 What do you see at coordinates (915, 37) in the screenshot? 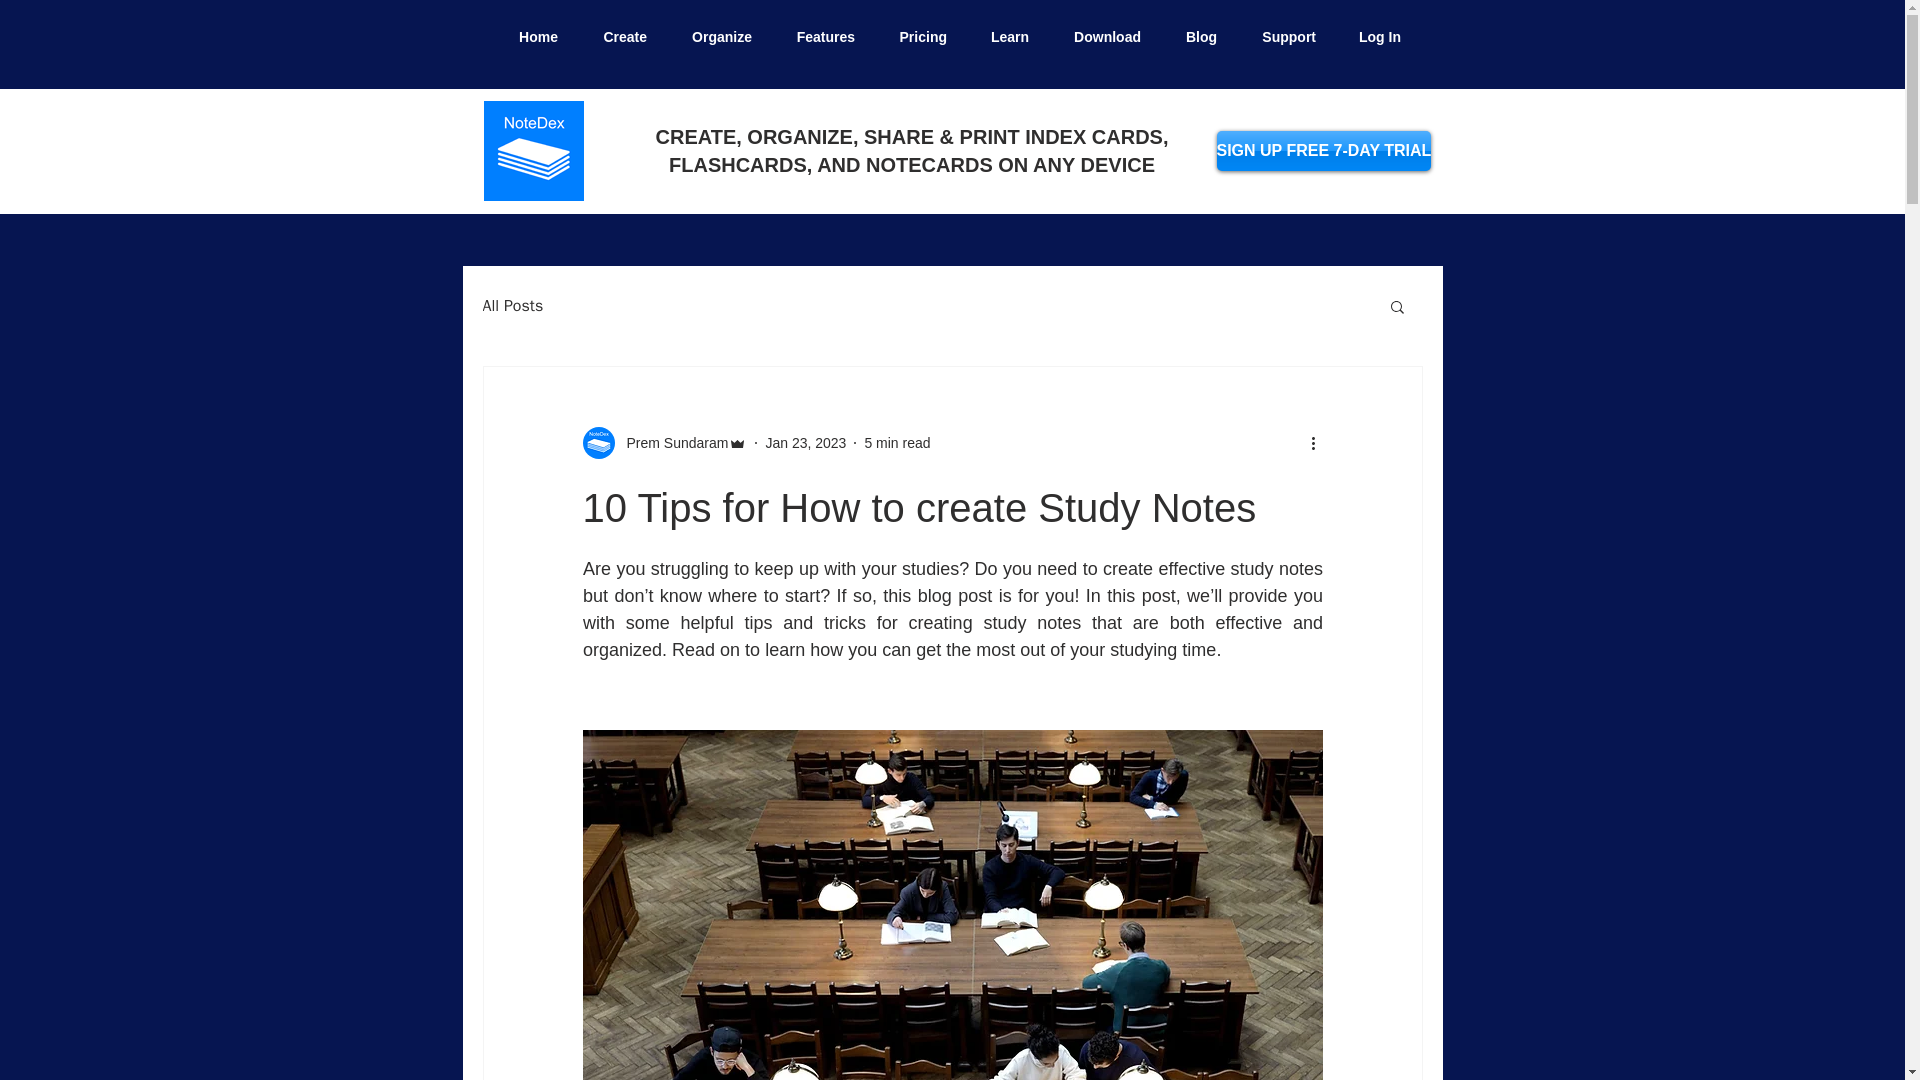
I see `Pricing` at bounding box center [915, 37].